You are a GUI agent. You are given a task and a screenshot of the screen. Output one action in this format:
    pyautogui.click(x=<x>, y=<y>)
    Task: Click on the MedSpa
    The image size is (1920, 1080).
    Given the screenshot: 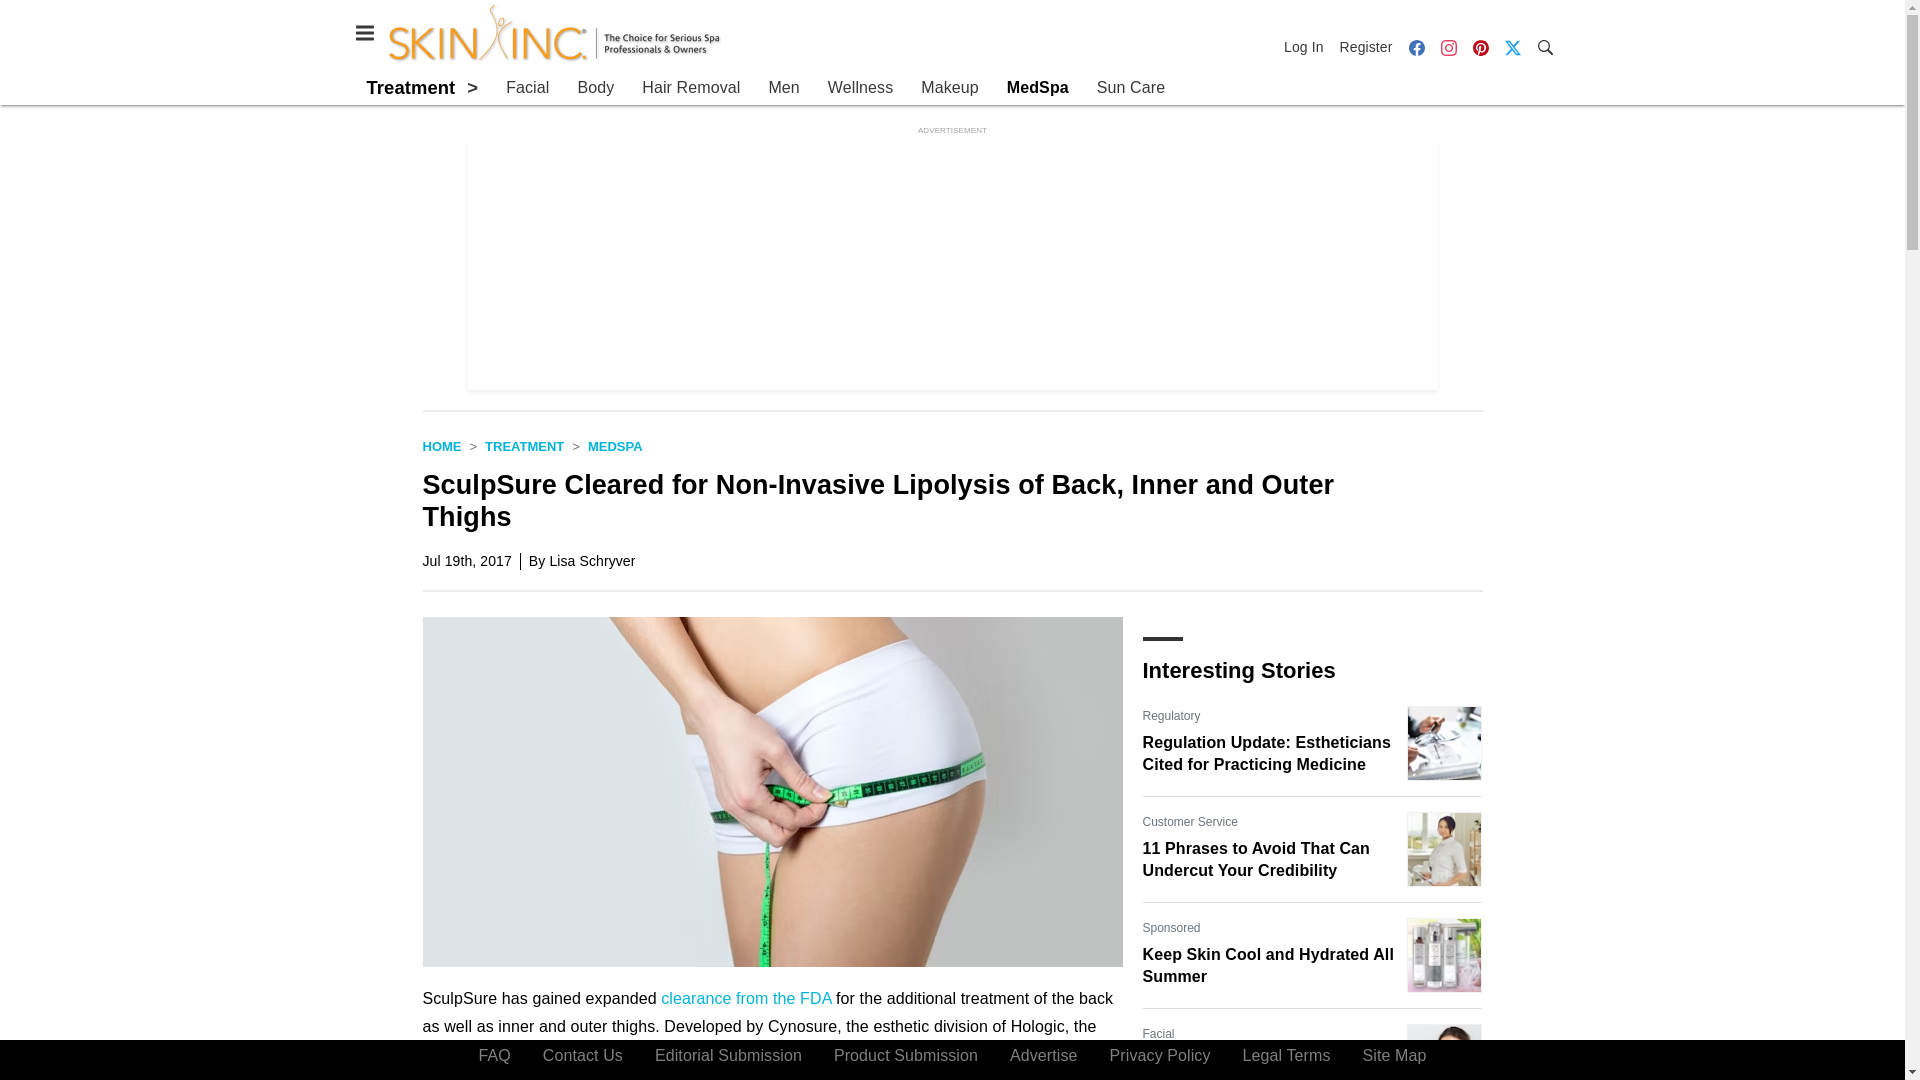 What is the action you would take?
    pyautogui.click(x=615, y=446)
    